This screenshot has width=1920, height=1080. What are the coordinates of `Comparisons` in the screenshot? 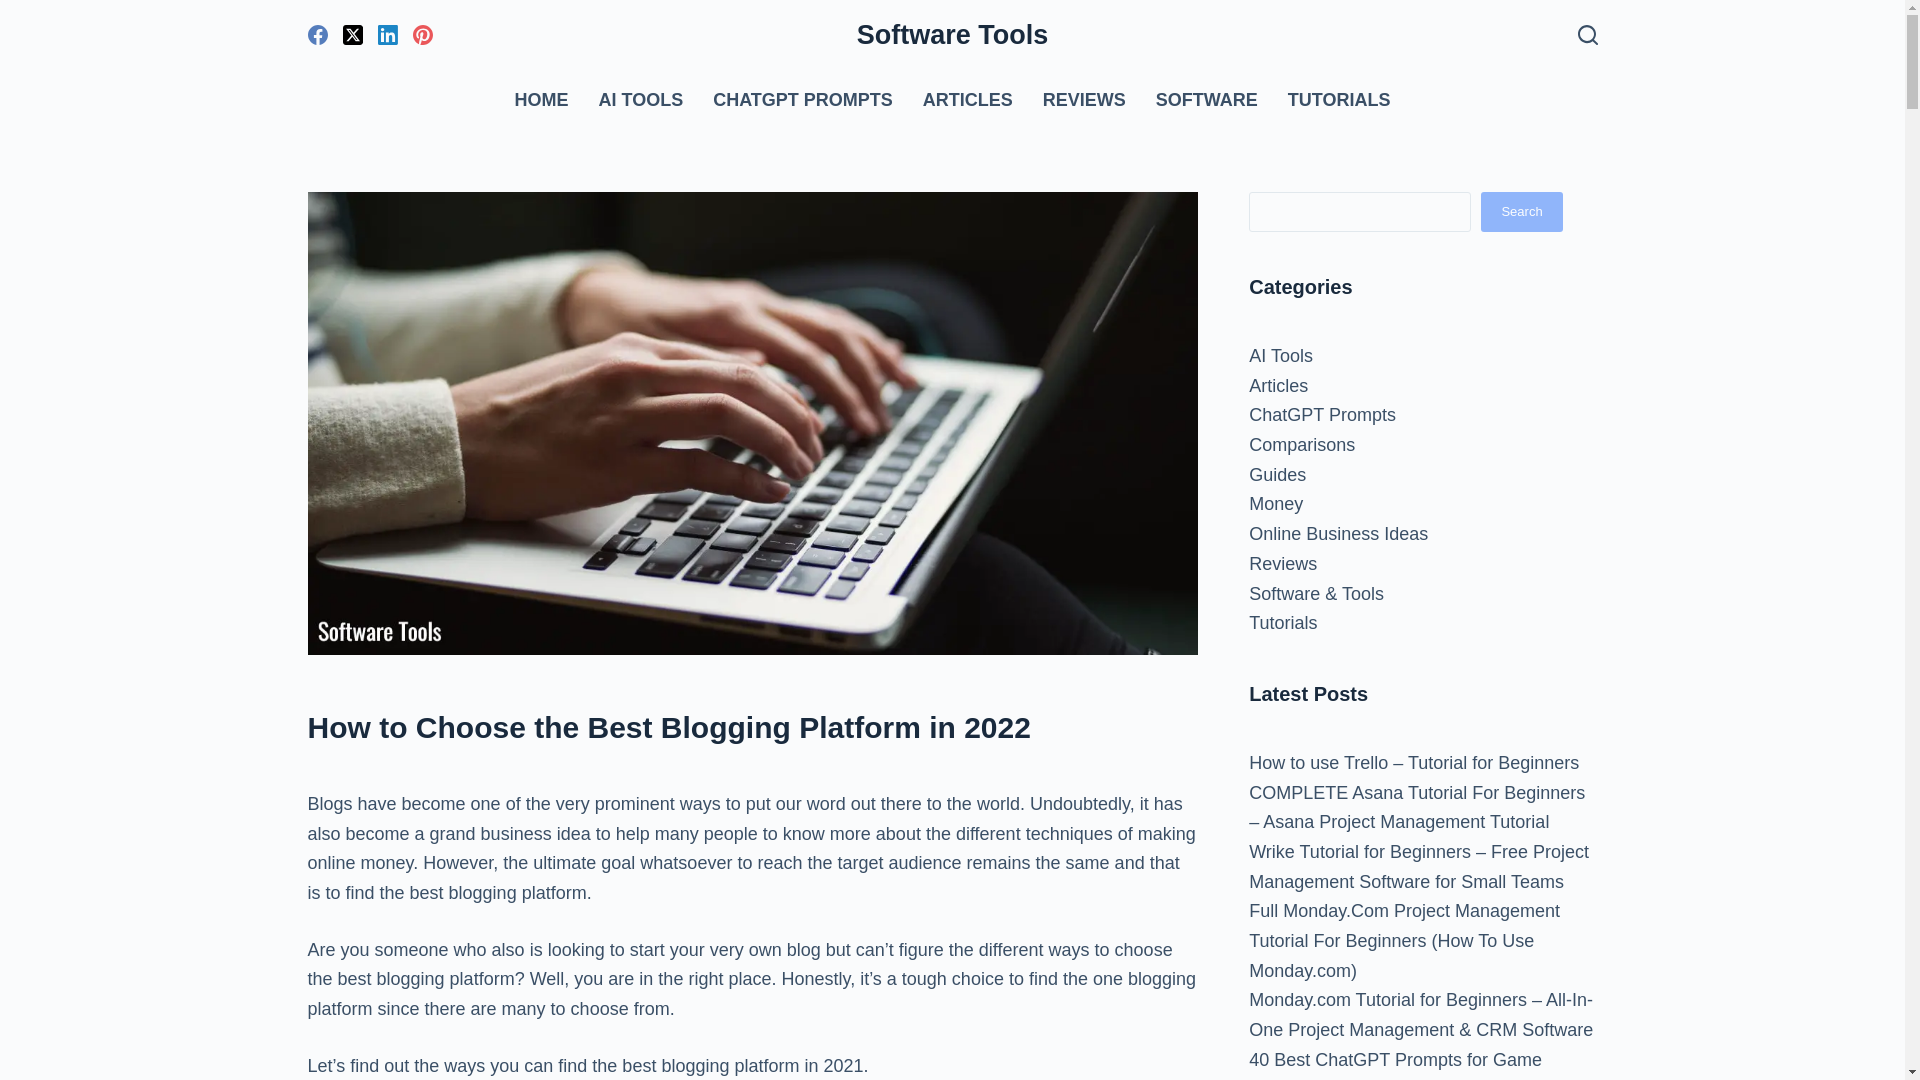 It's located at (1302, 444).